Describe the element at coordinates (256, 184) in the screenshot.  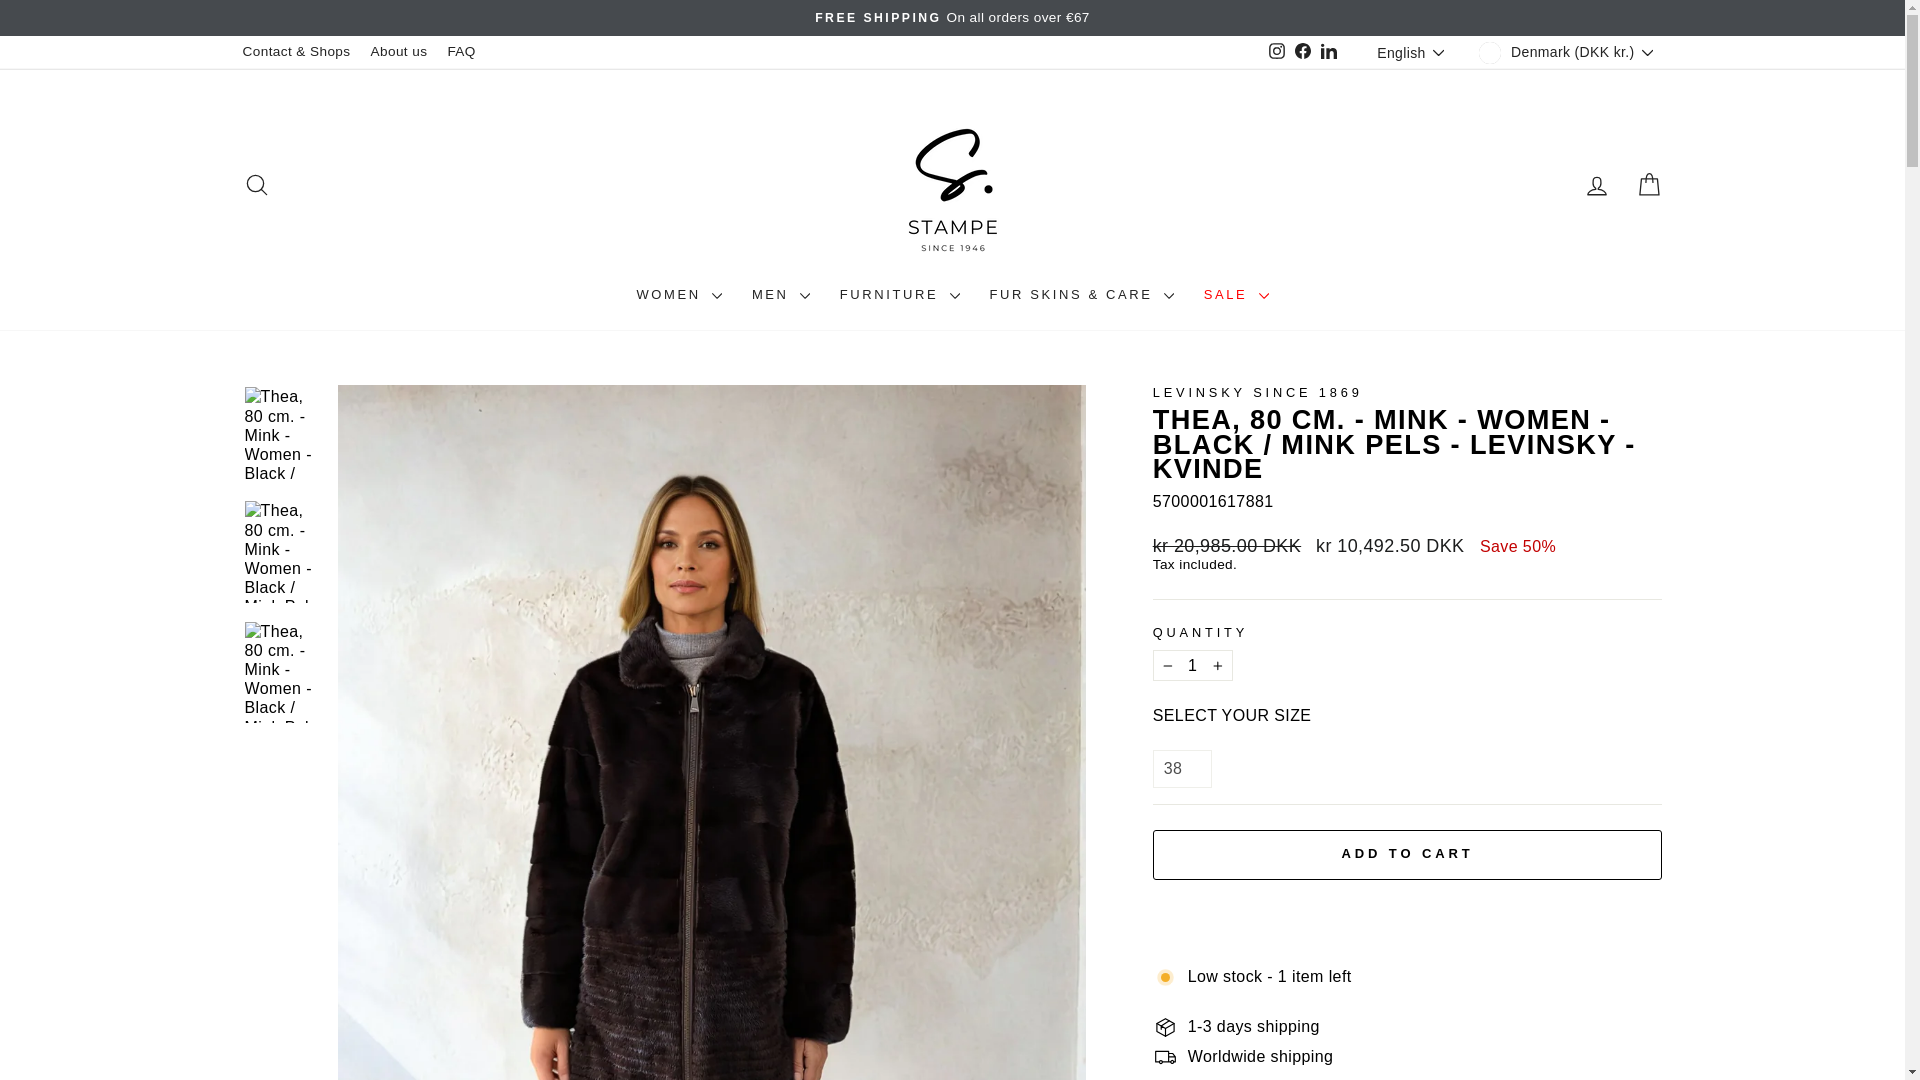
I see `ICON-SEARCH` at that location.